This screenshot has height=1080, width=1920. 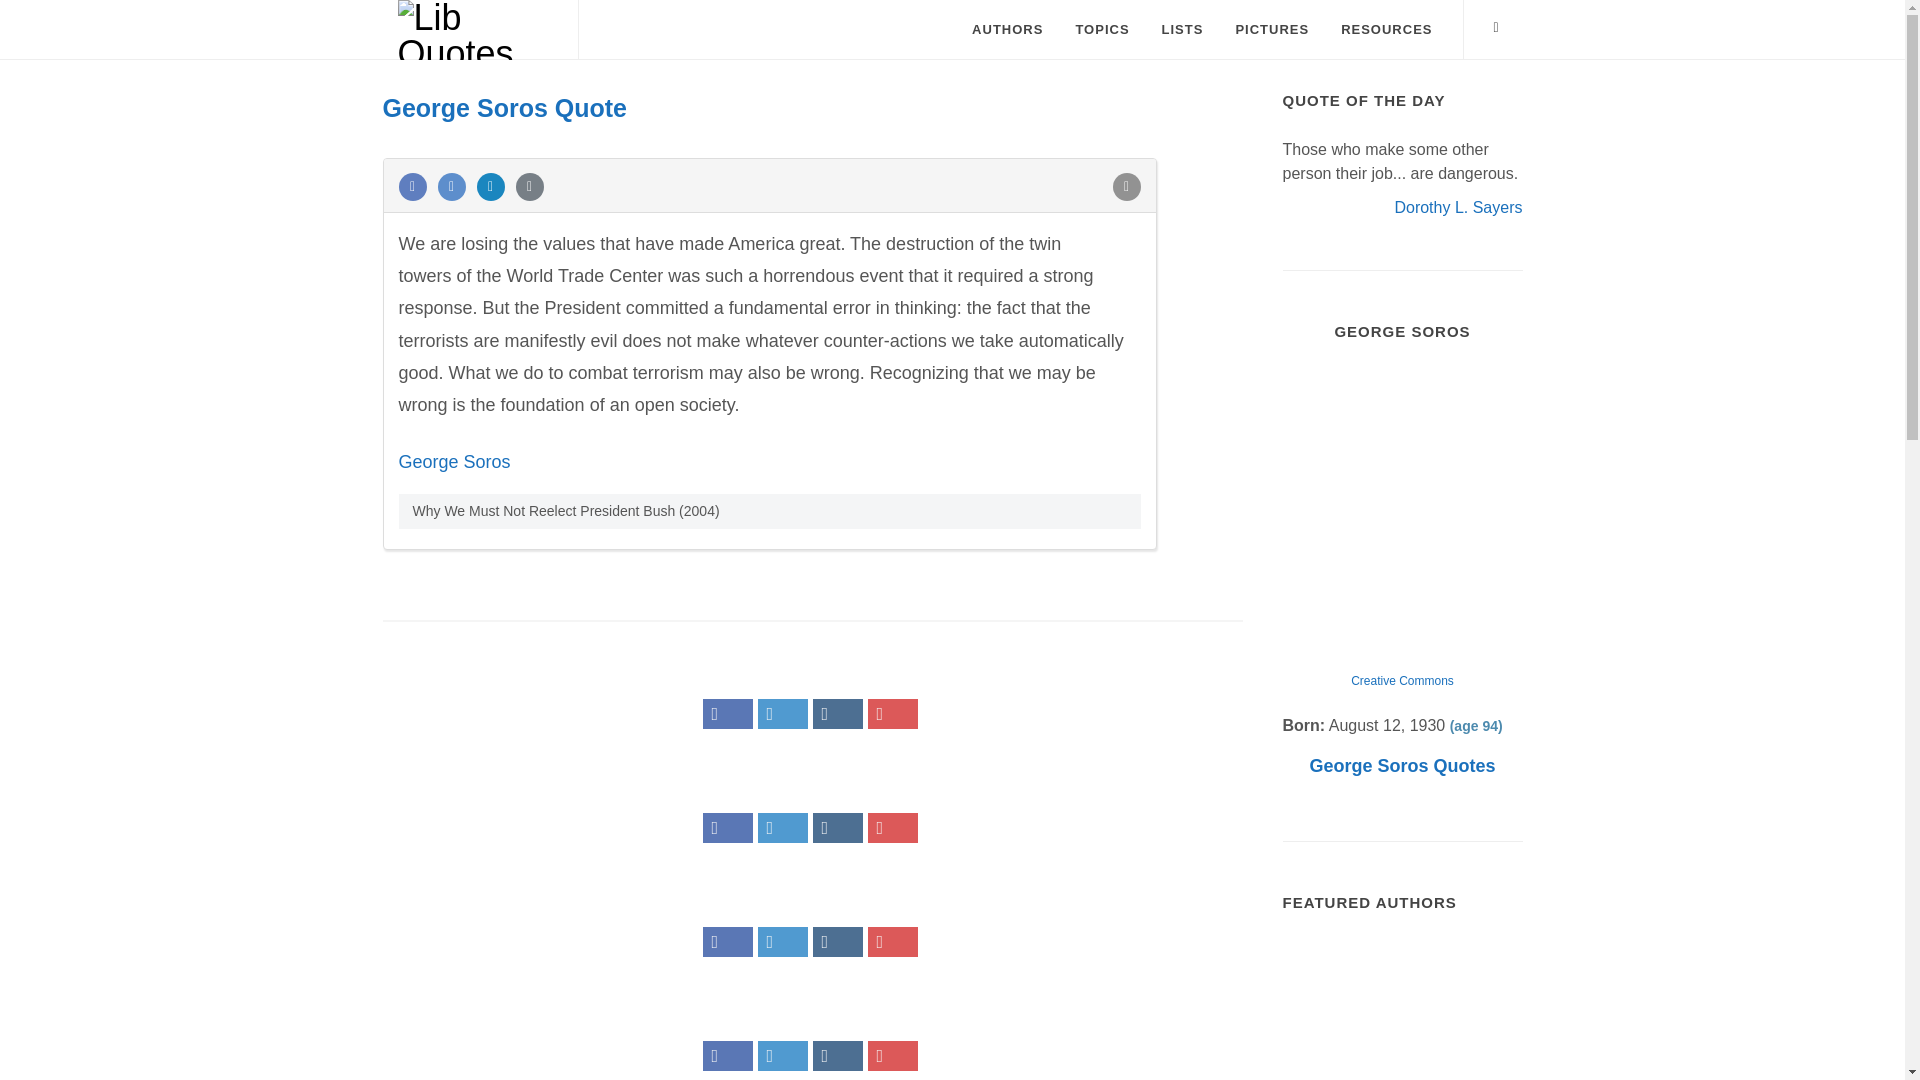 What do you see at coordinates (1102, 30) in the screenshot?
I see `TOPICS` at bounding box center [1102, 30].